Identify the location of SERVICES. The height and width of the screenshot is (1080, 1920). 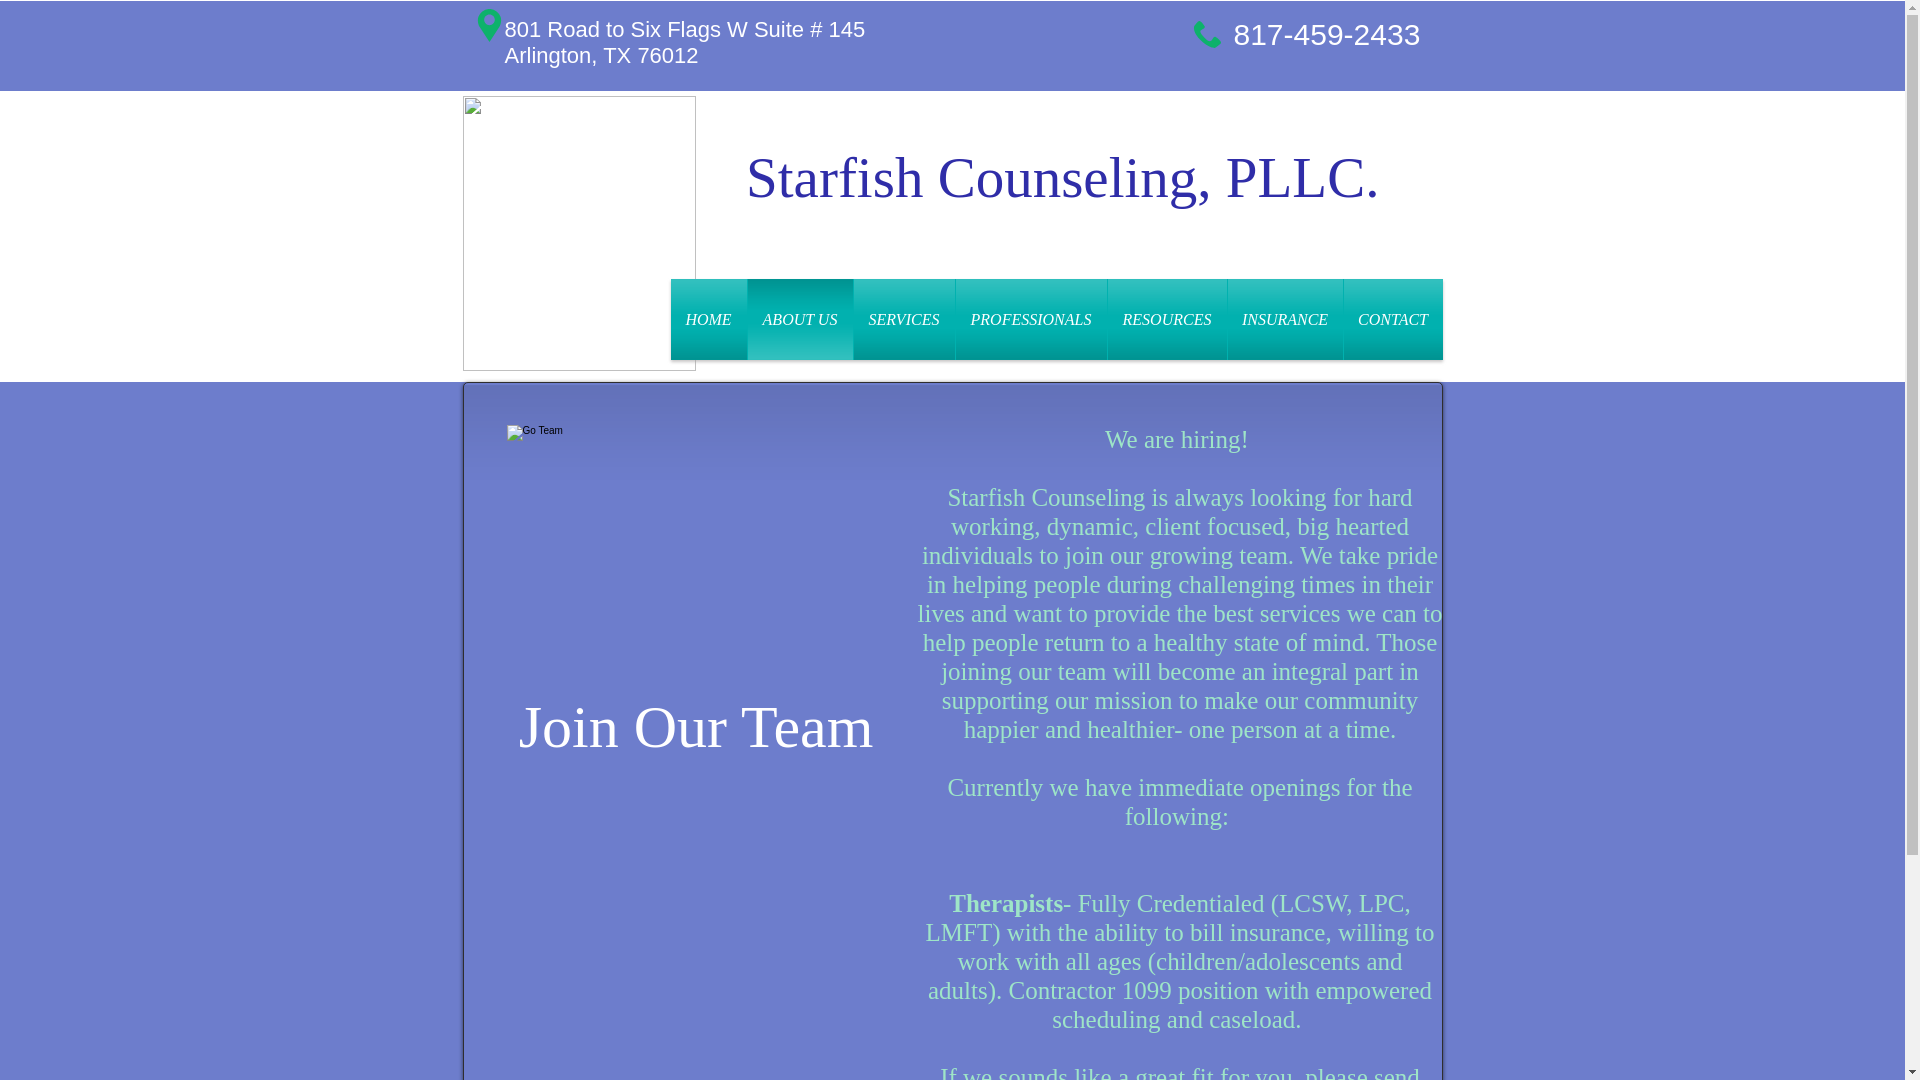
(904, 318).